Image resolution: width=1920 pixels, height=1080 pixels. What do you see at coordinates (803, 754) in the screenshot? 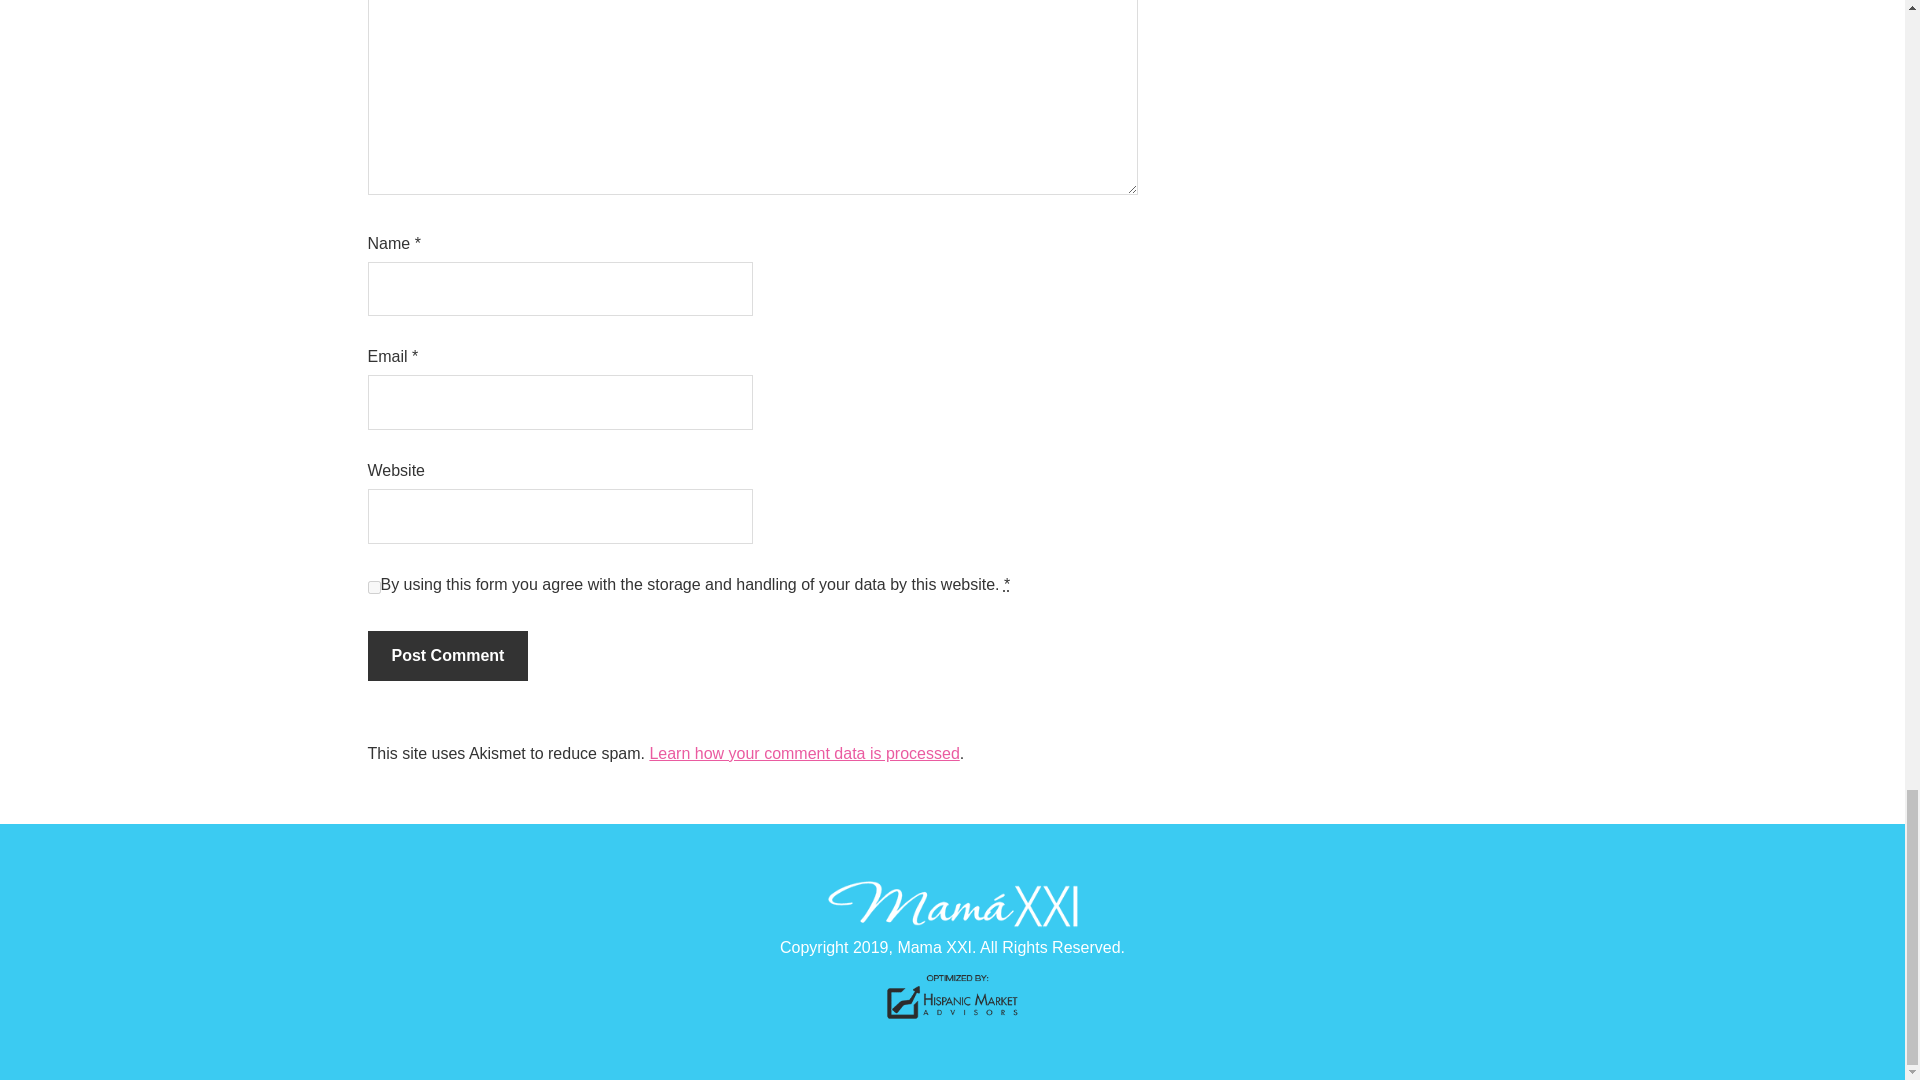
I see `Learn how your comment data is processed` at bounding box center [803, 754].